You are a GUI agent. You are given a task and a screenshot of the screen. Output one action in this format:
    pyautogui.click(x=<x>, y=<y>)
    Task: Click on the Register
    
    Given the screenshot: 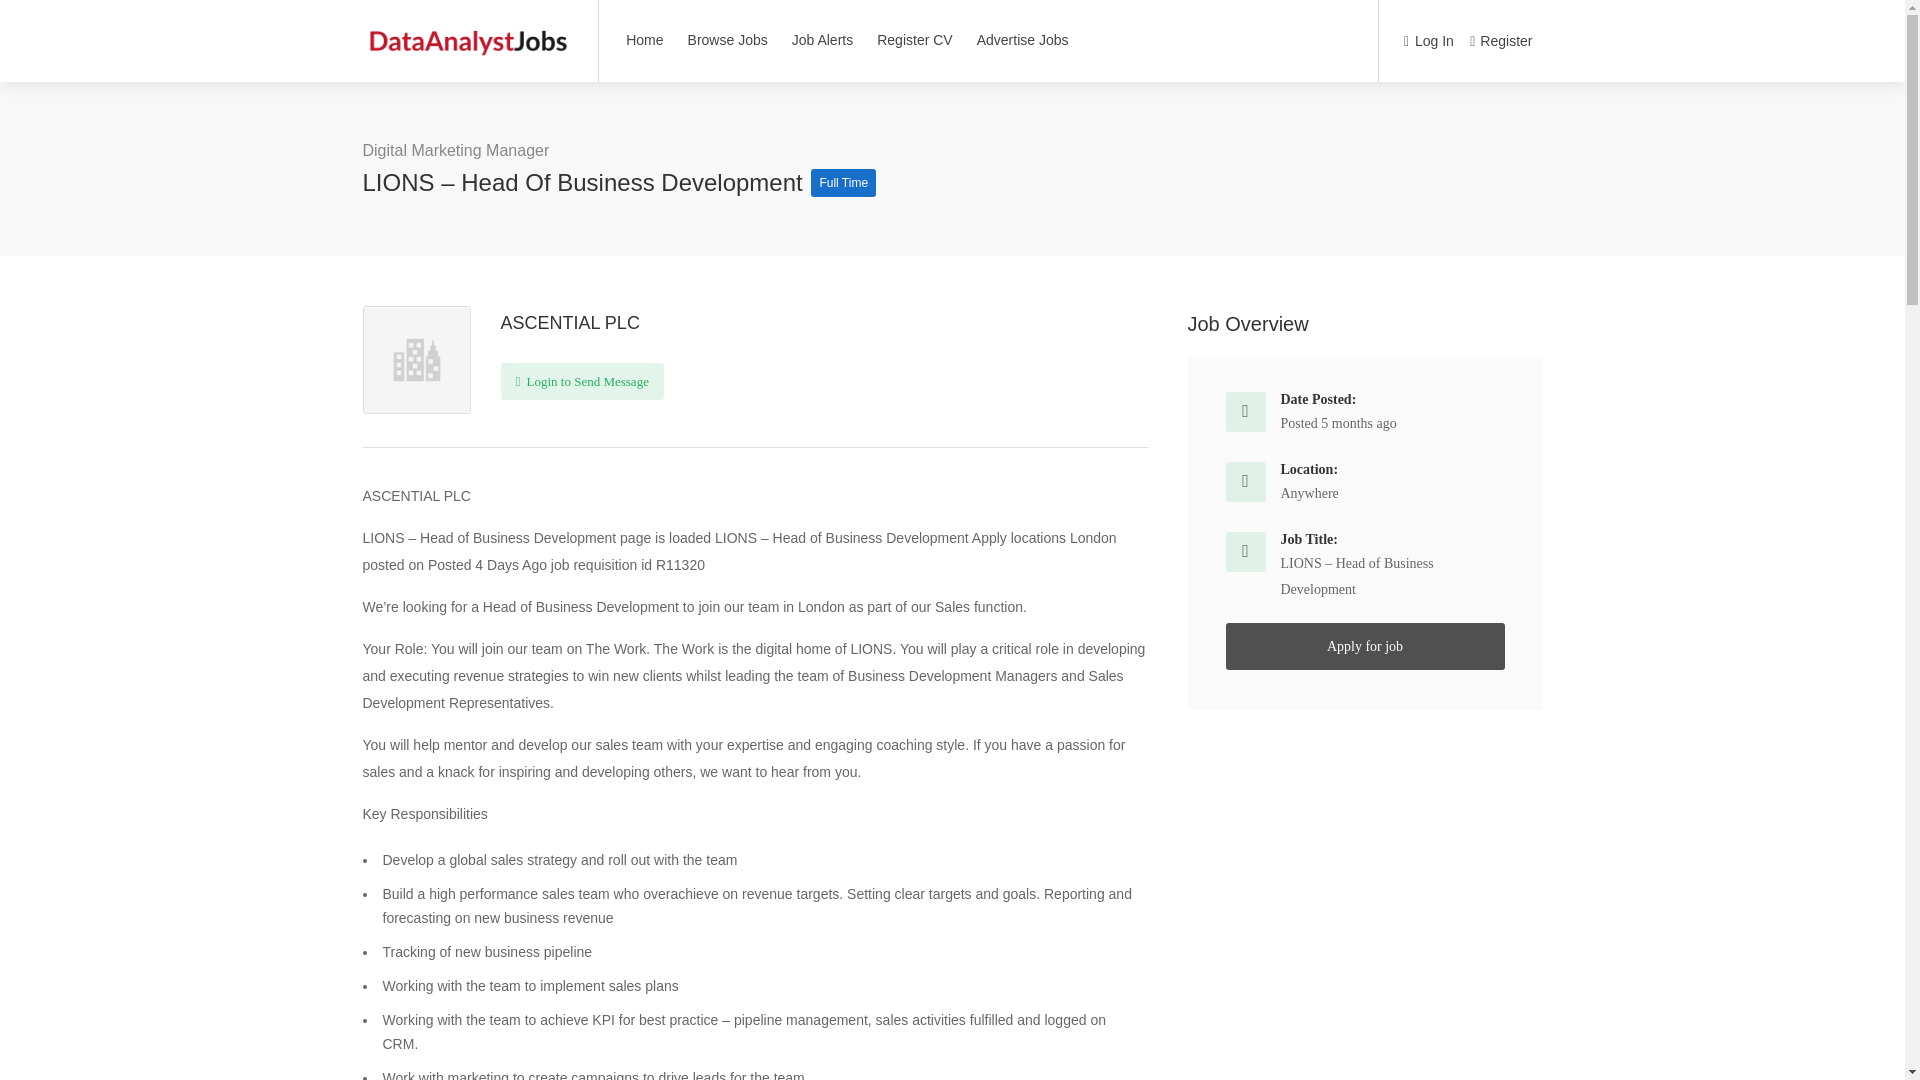 What is the action you would take?
    pyautogui.click(x=1501, y=42)
    